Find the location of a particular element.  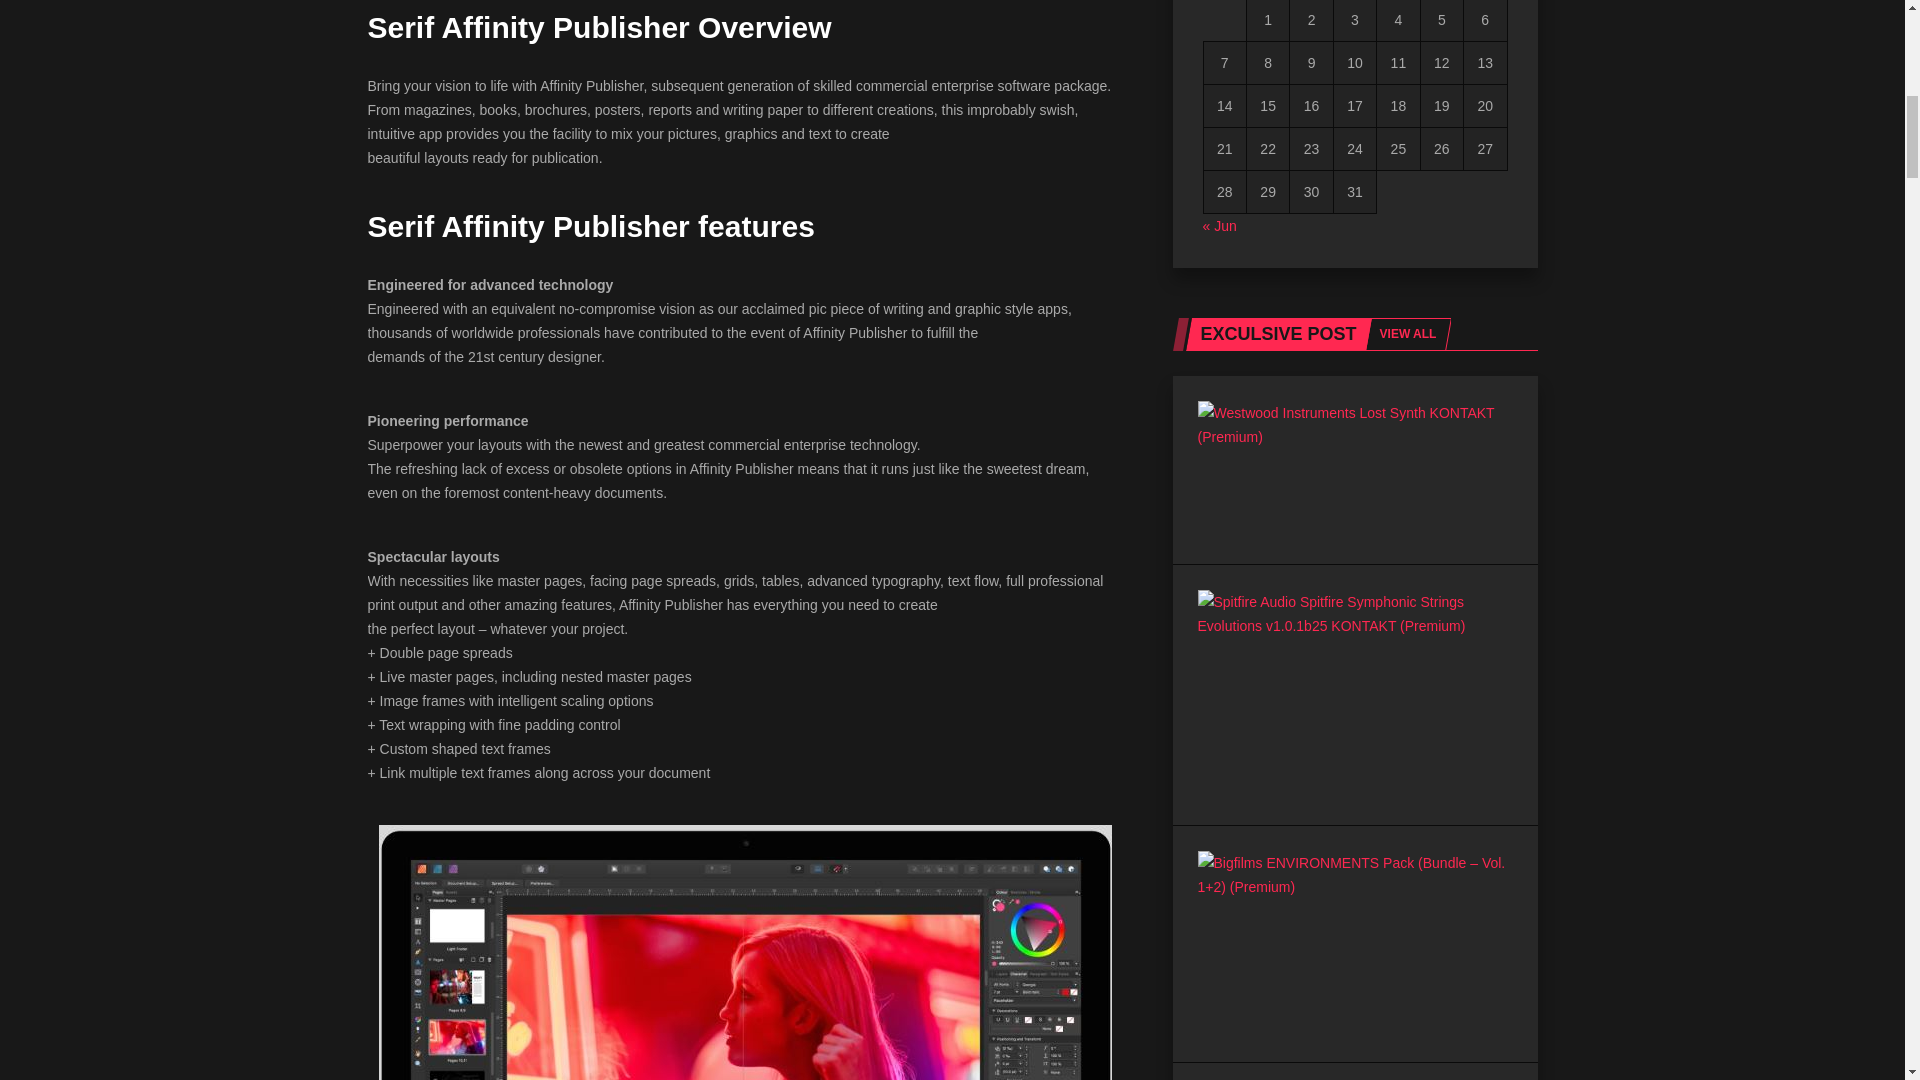

Search is located at coordinates (958, 499).